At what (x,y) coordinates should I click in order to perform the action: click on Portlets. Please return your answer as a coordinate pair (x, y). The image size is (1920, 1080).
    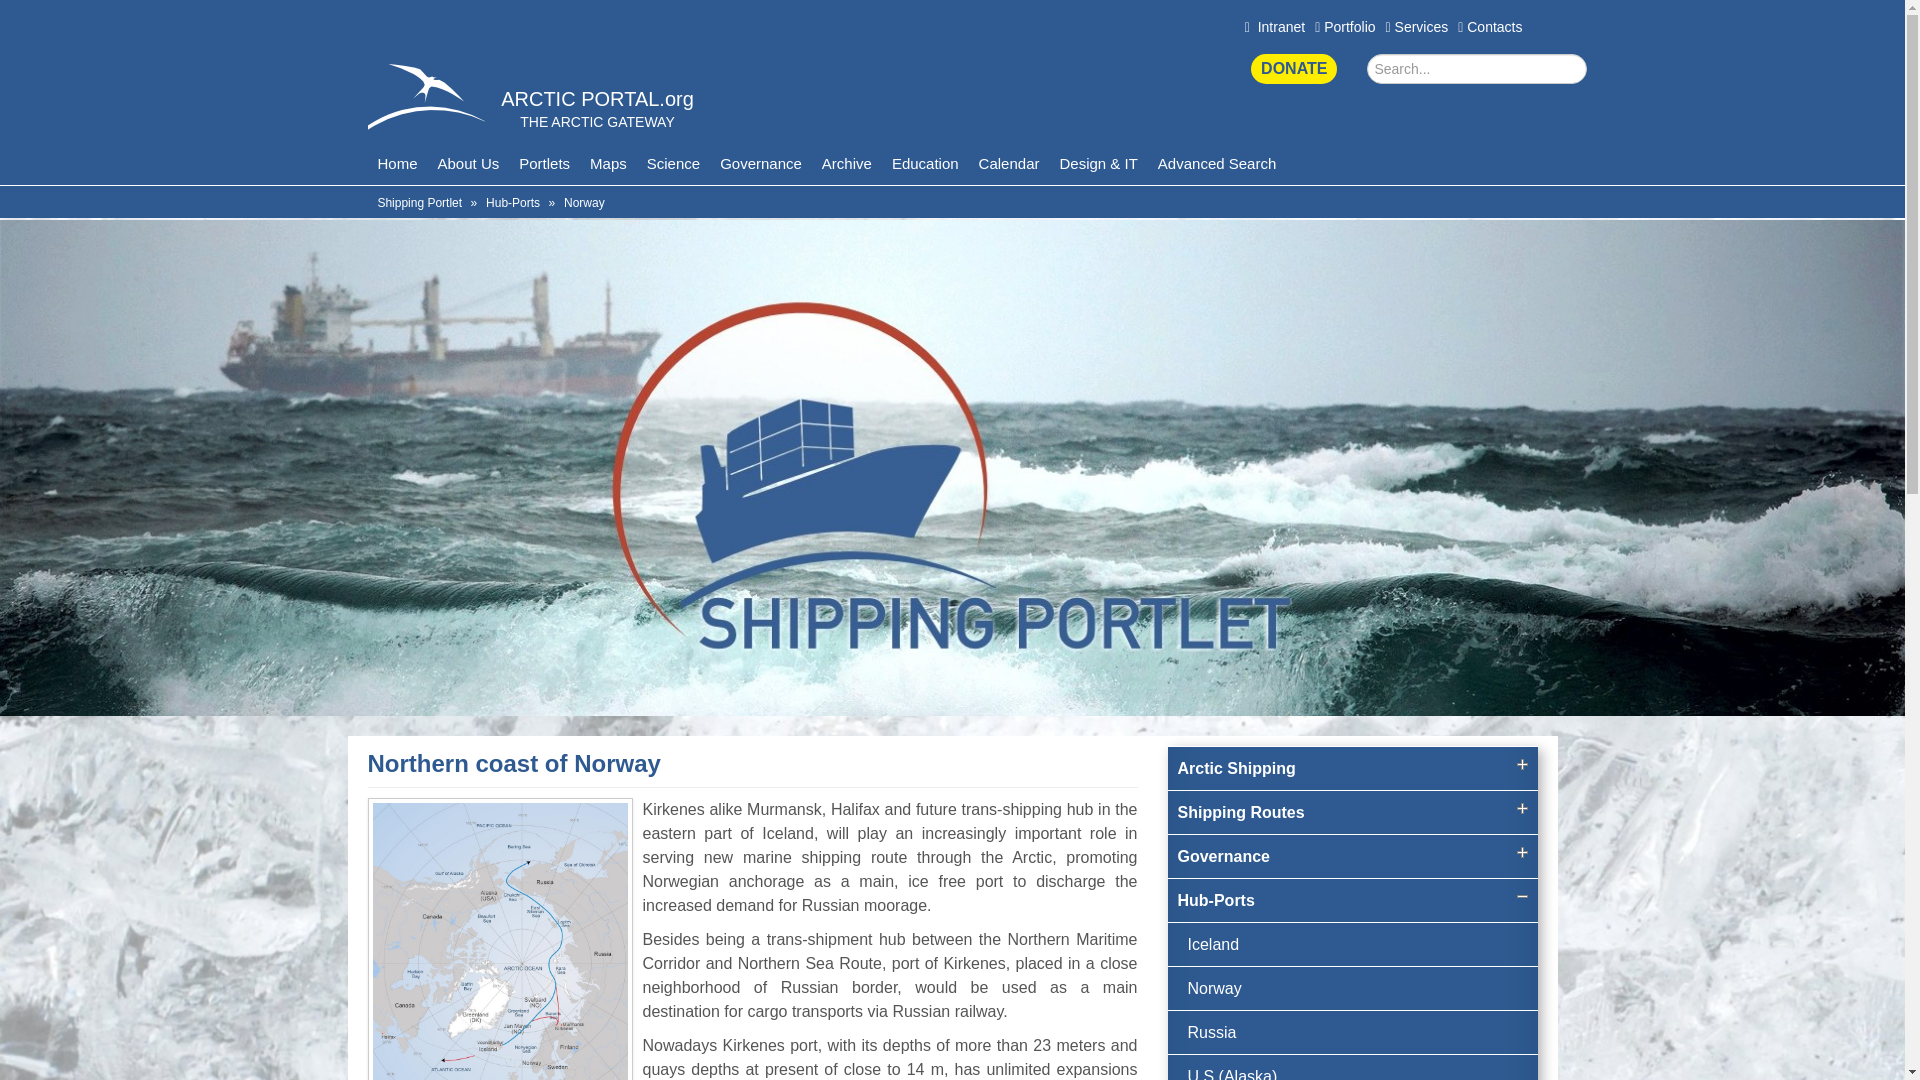
    Looking at the image, I should click on (544, 164).